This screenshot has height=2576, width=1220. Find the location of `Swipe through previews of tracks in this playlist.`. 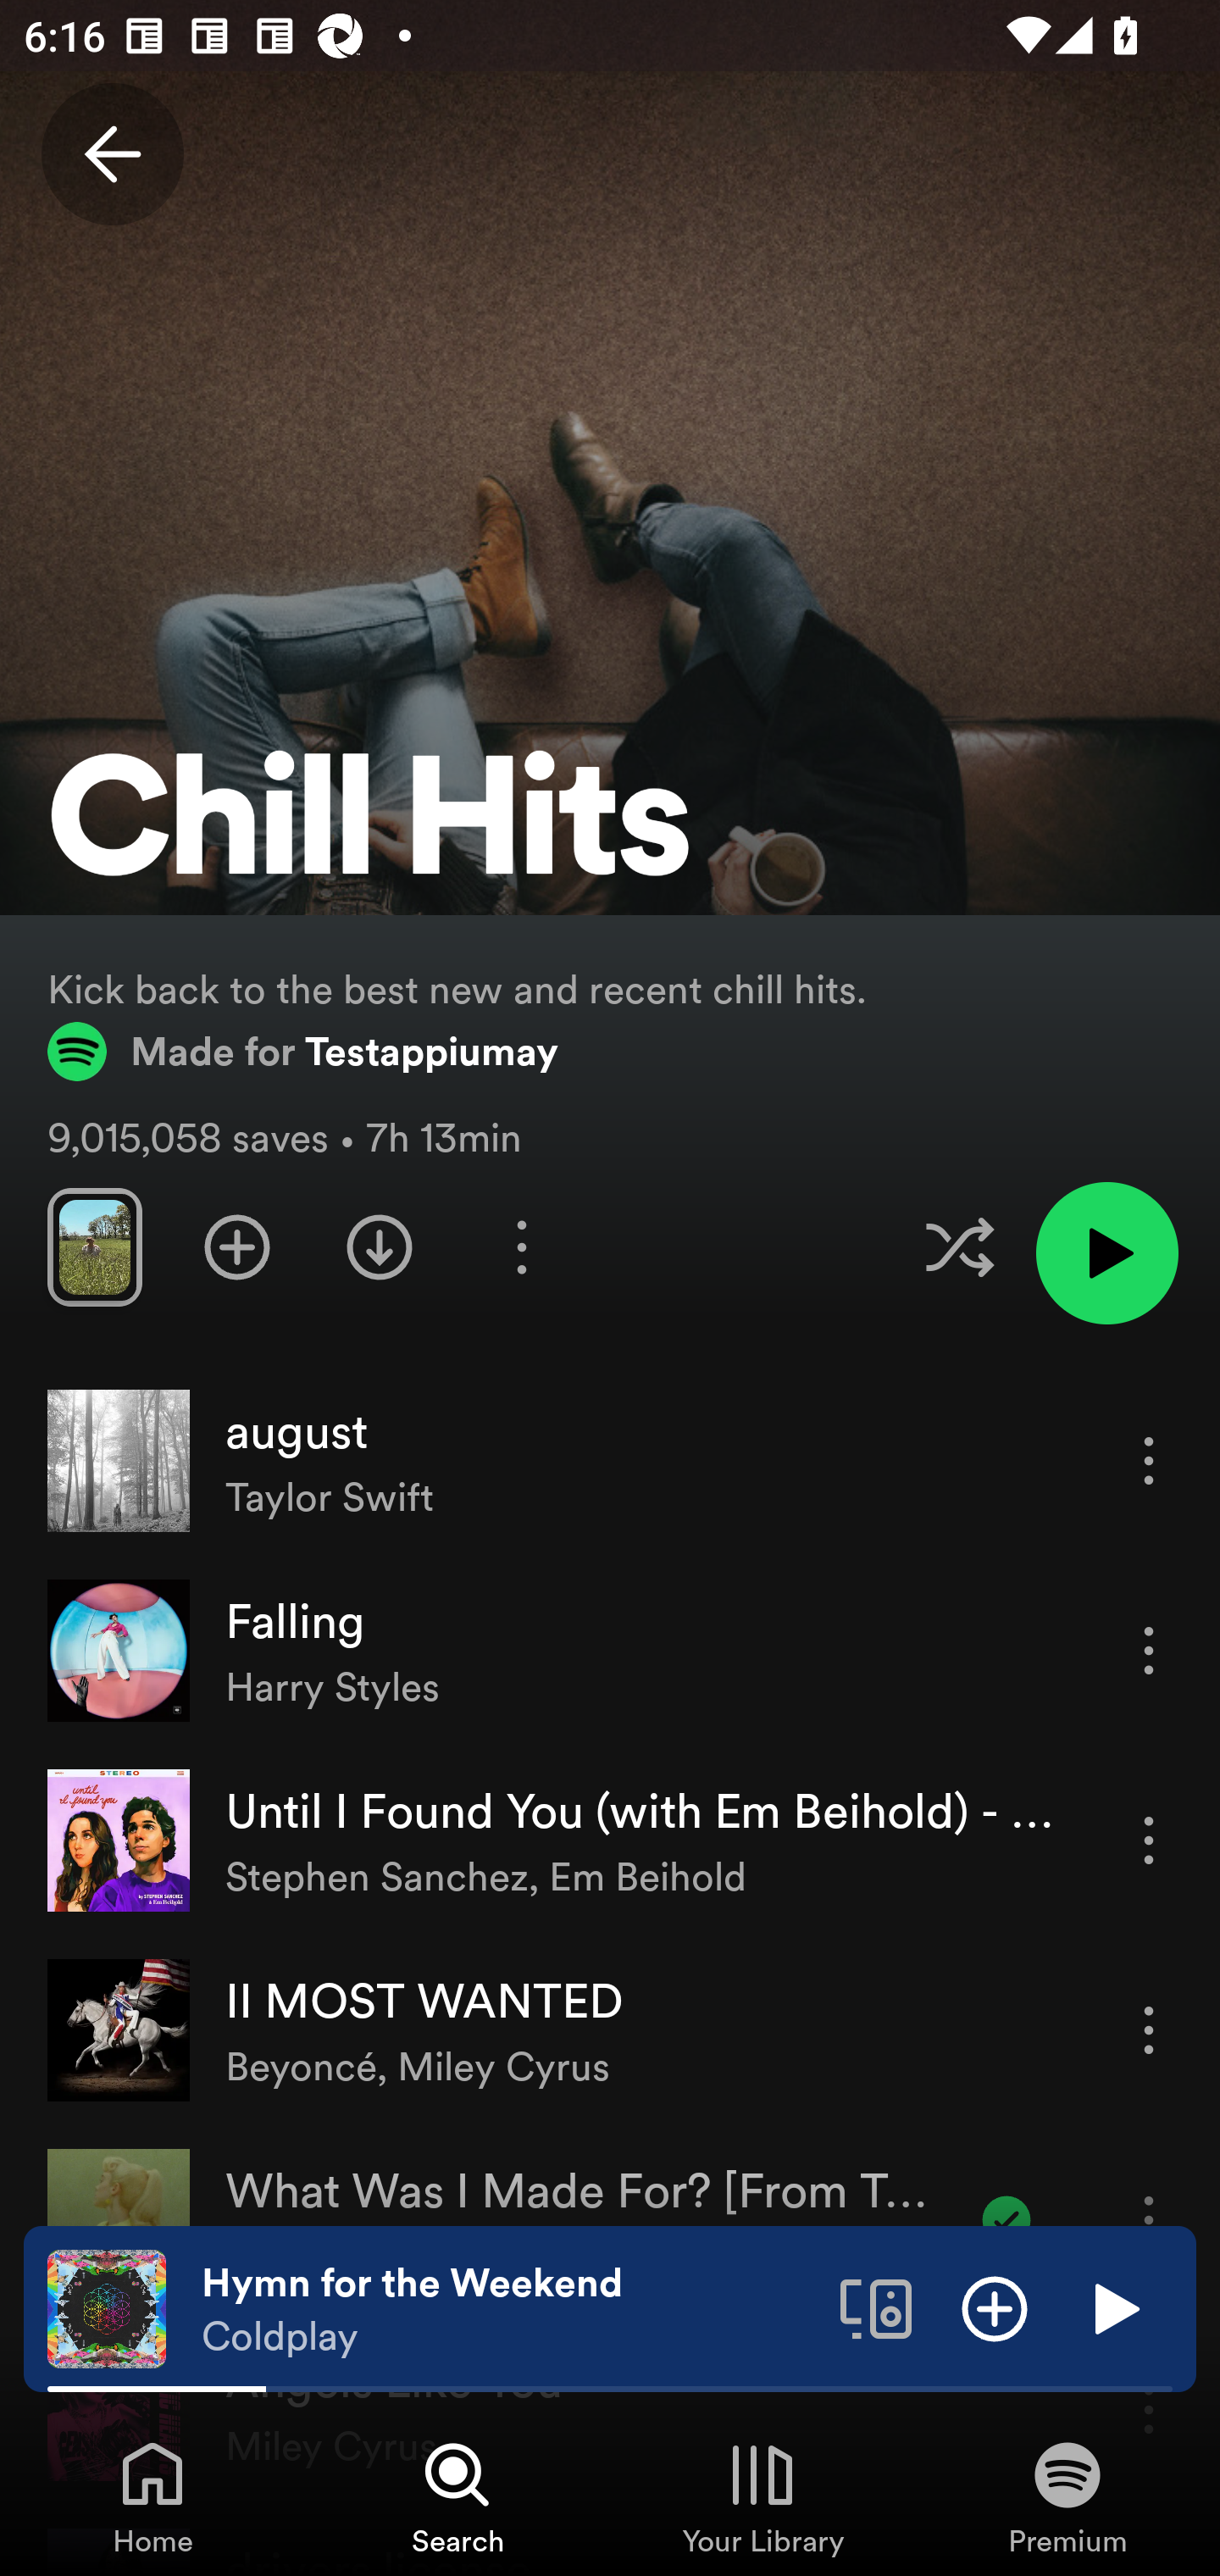

Swipe through previews of tracks in this playlist. is located at coordinates (94, 1247).